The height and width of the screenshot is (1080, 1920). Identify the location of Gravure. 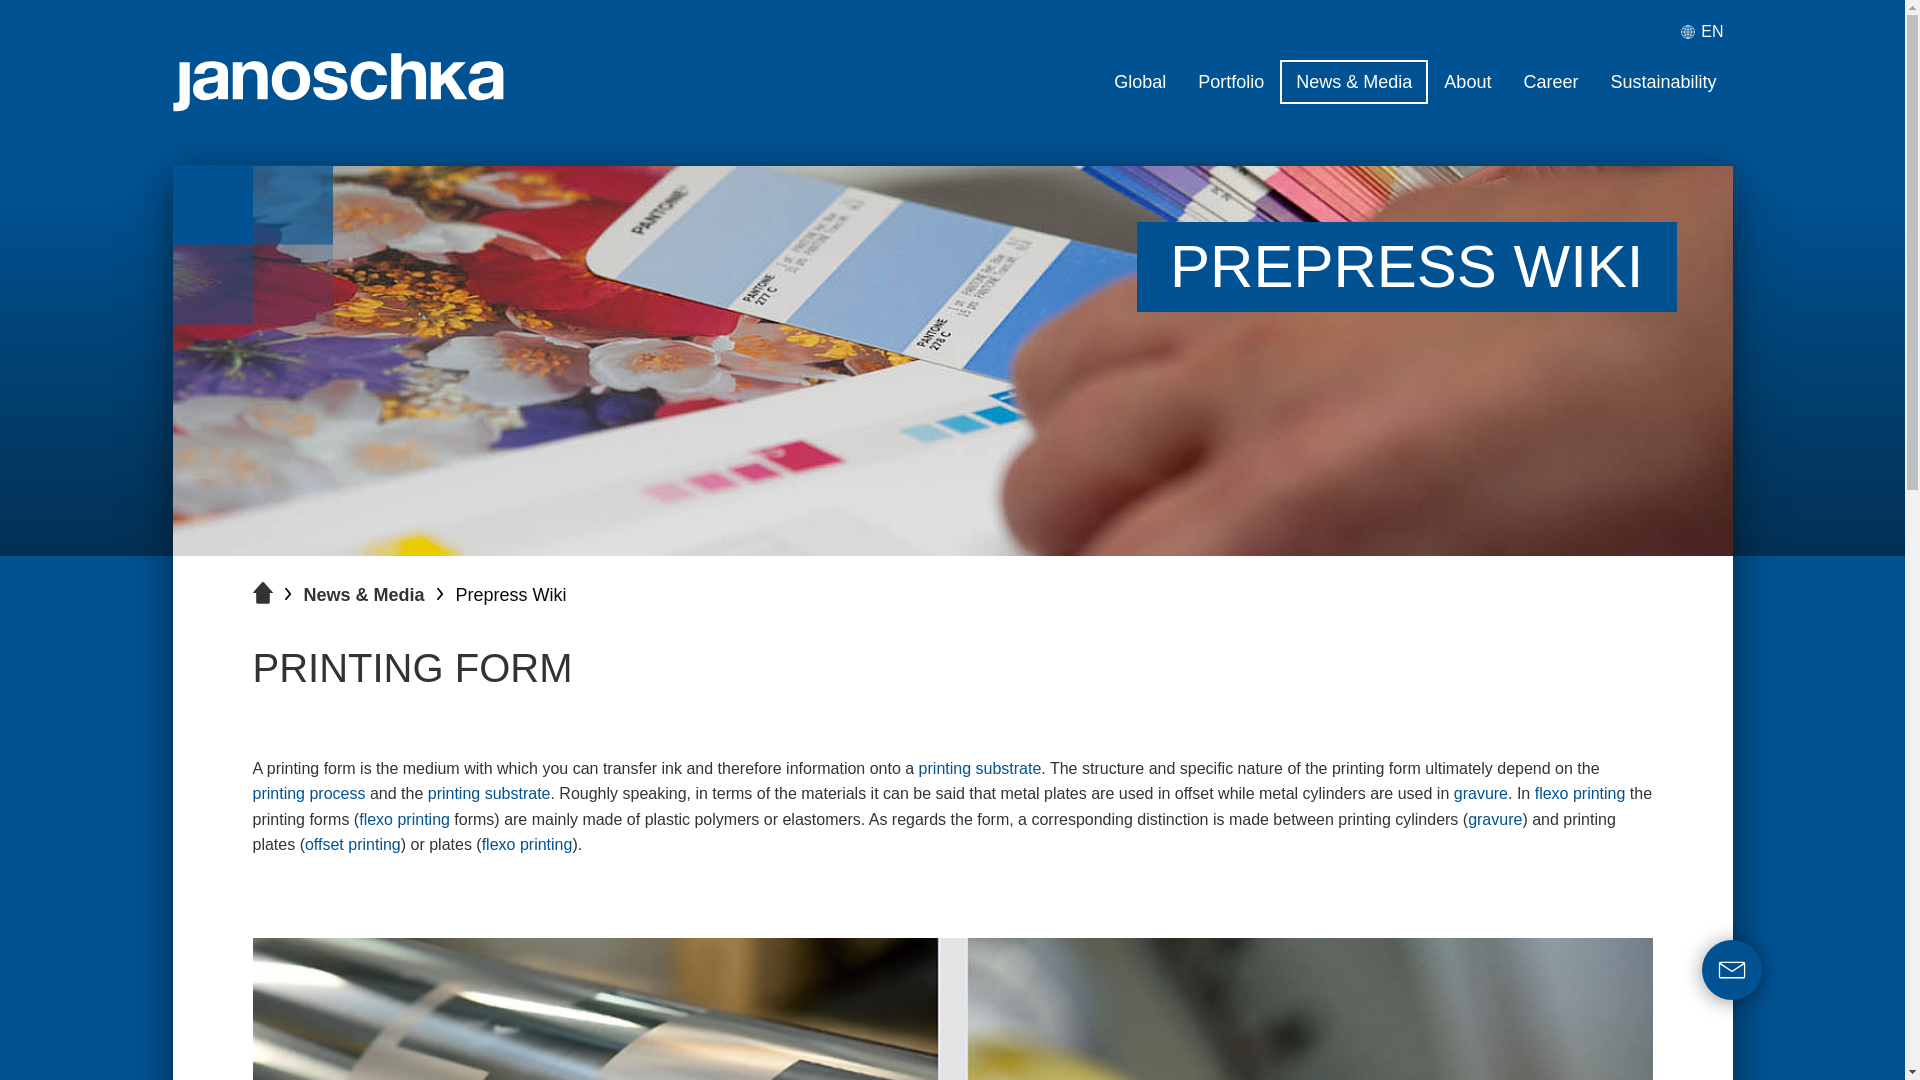
(1480, 794).